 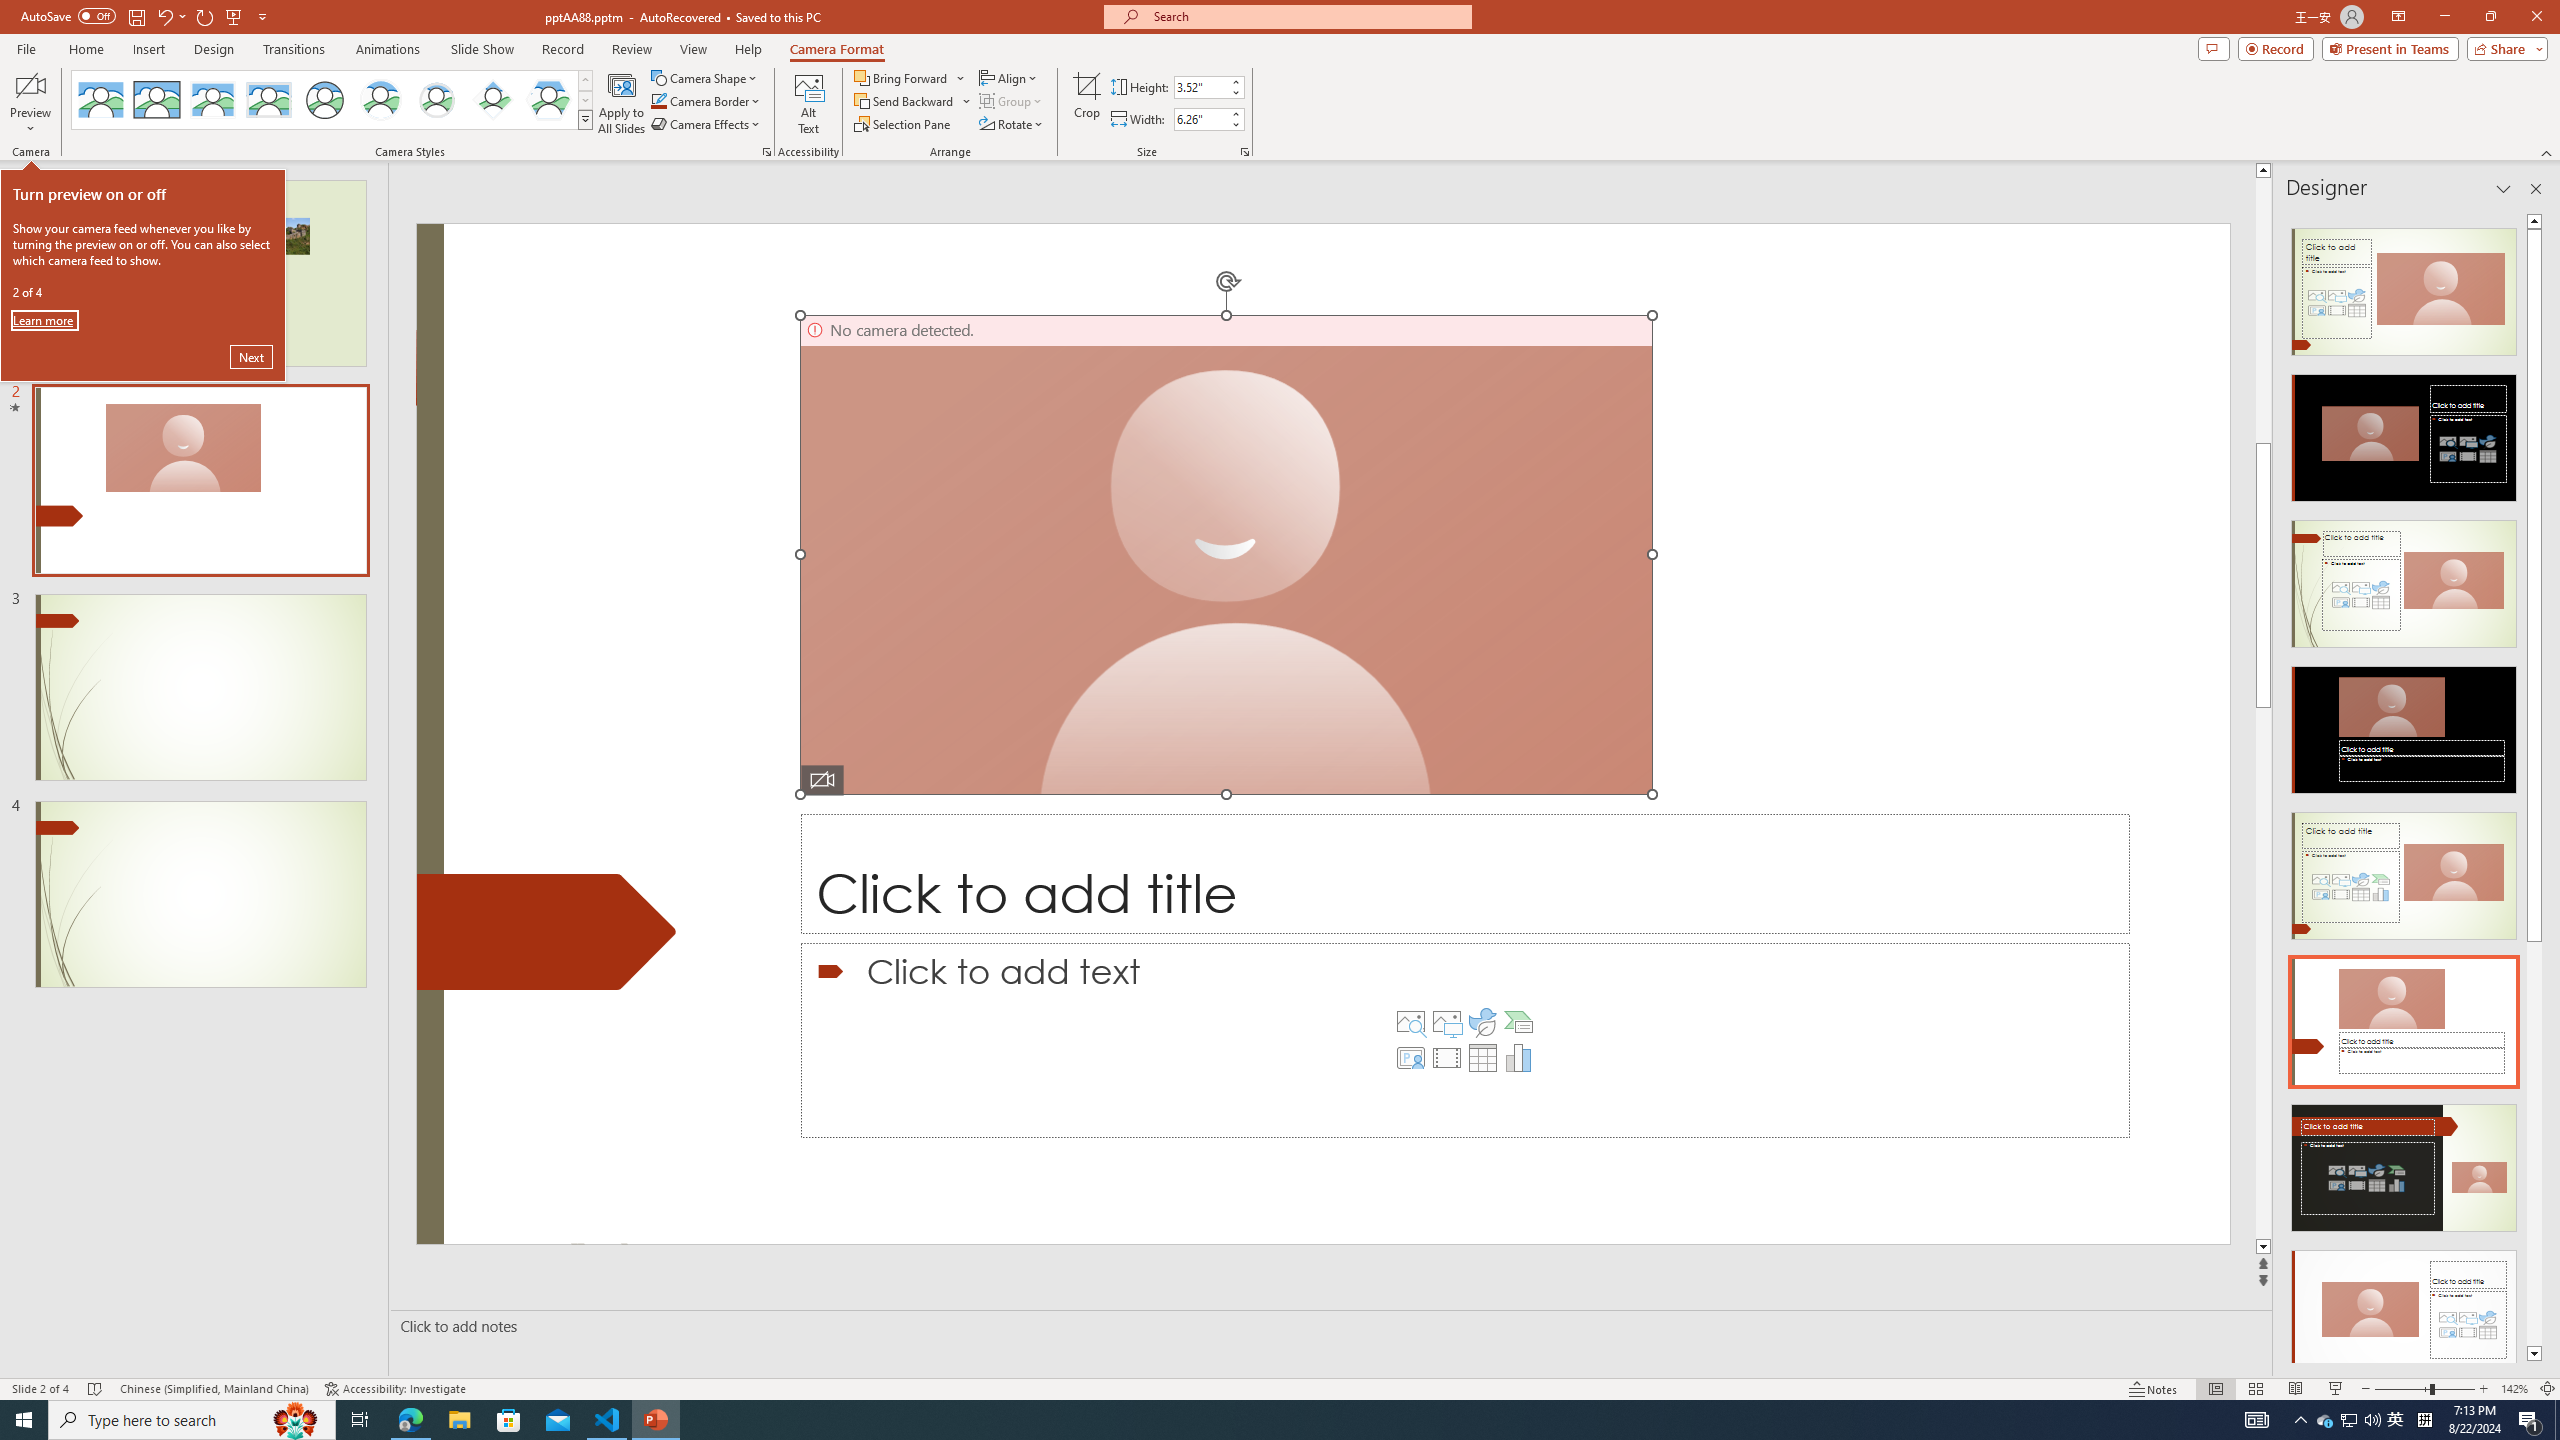 I want to click on Apply to All Slides, so click(x=622, y=103).